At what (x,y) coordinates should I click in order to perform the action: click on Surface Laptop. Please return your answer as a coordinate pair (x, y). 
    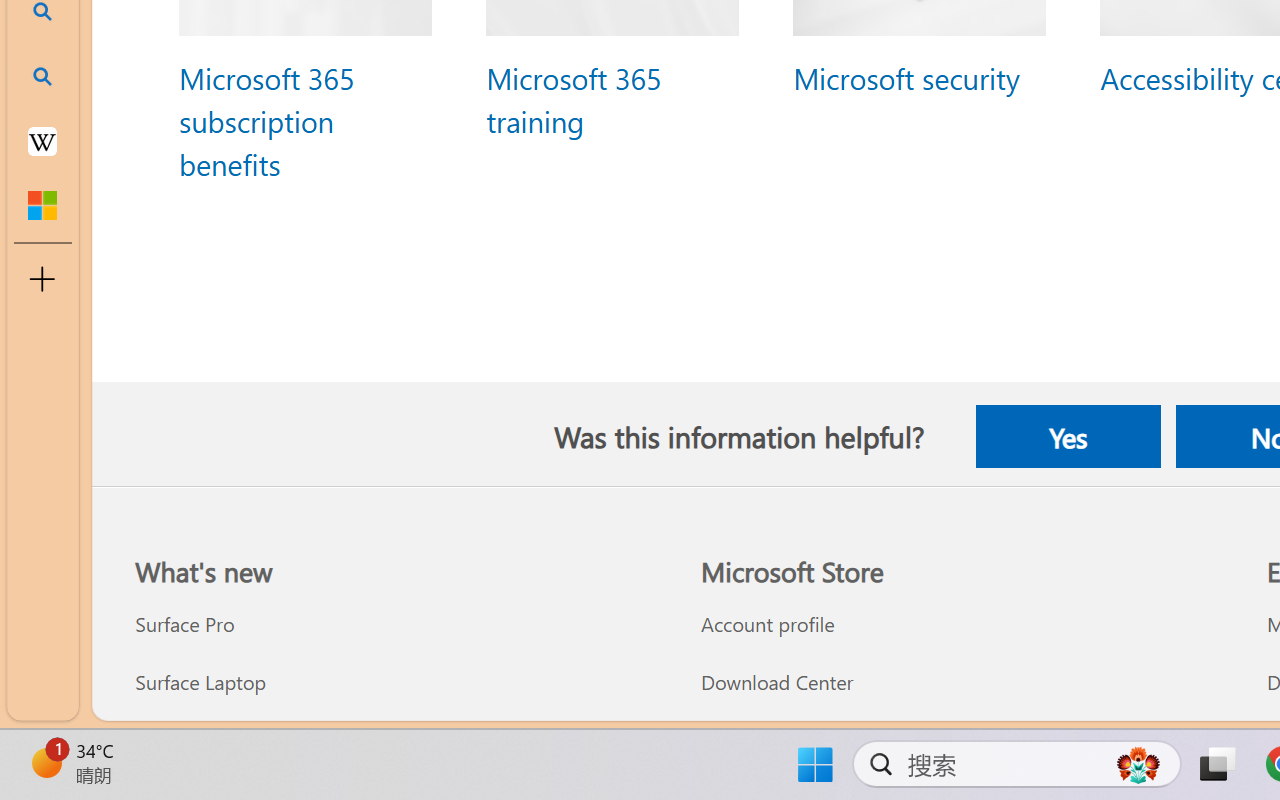
    Looking at the image, I should click on (395, 682).